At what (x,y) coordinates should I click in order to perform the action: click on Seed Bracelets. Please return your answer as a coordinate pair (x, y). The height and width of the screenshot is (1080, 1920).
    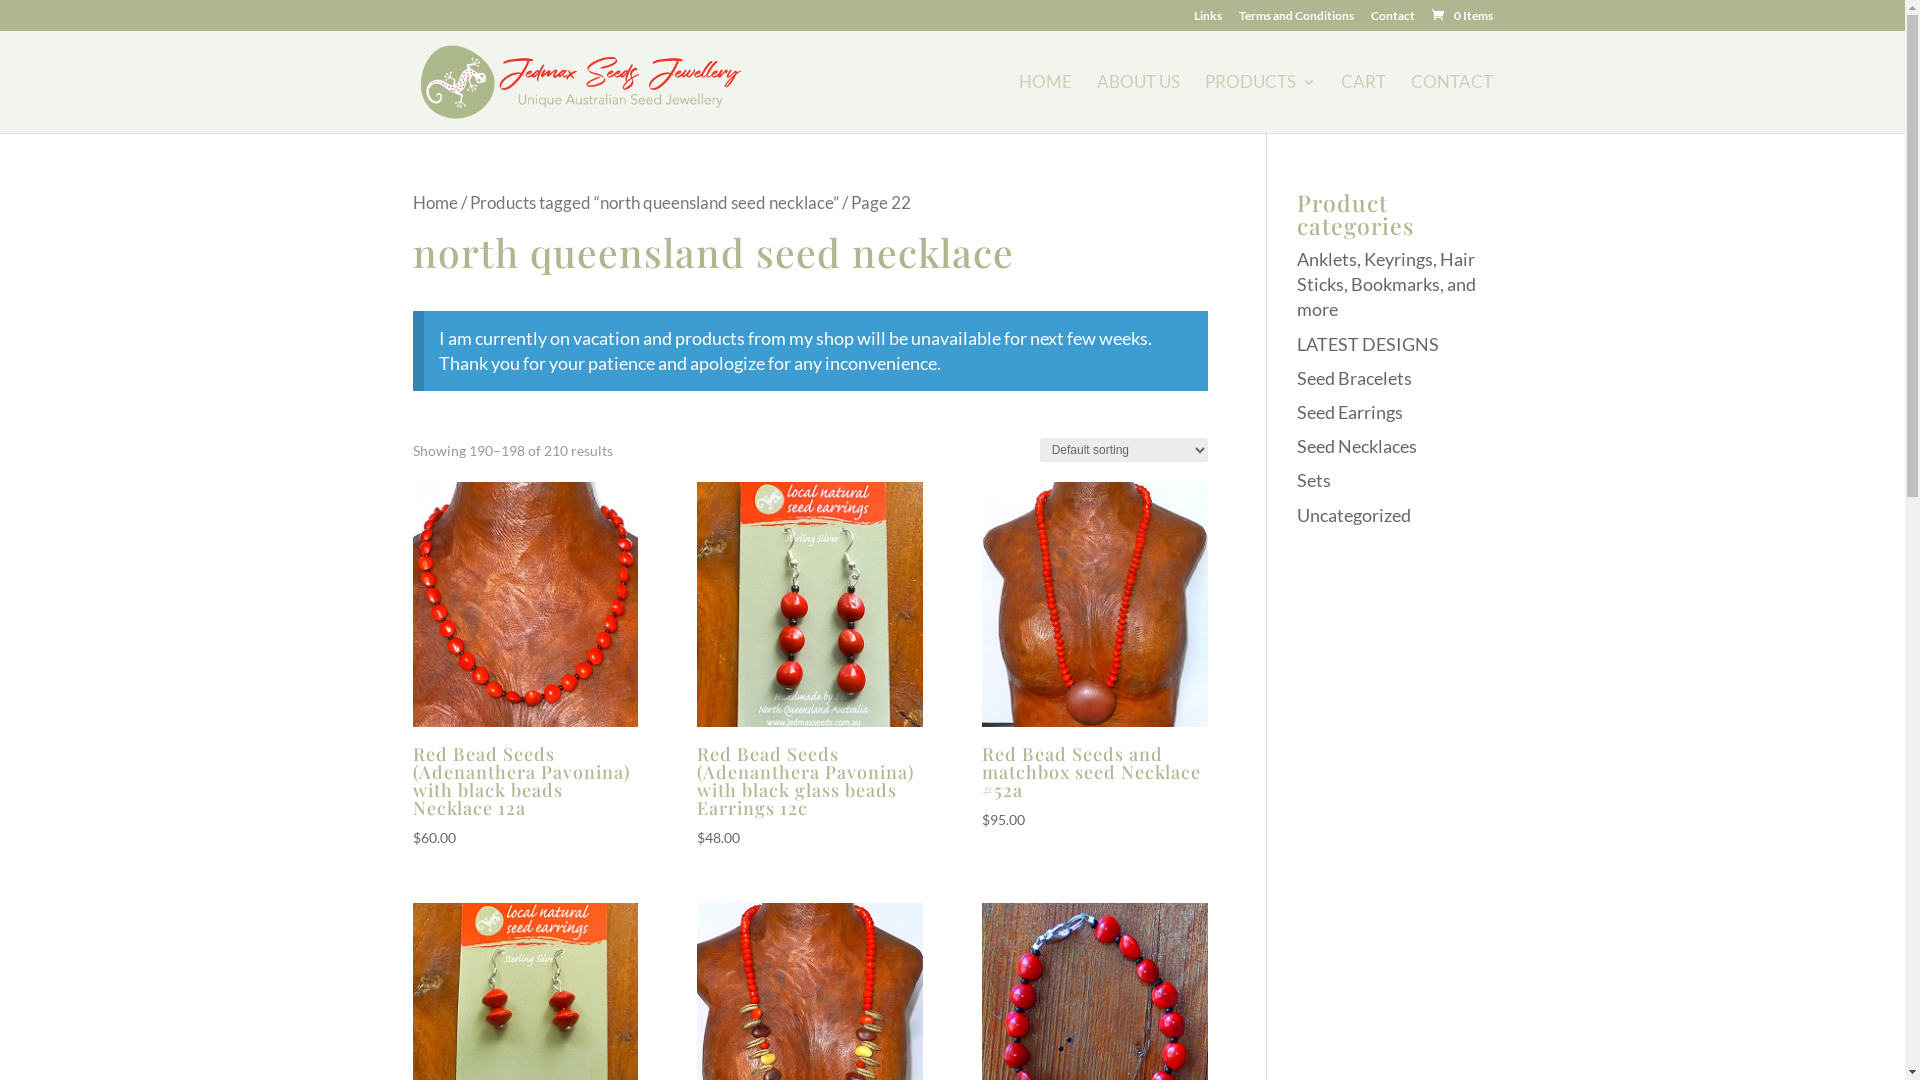
    Looking at the image, I should click on (1354, 378).